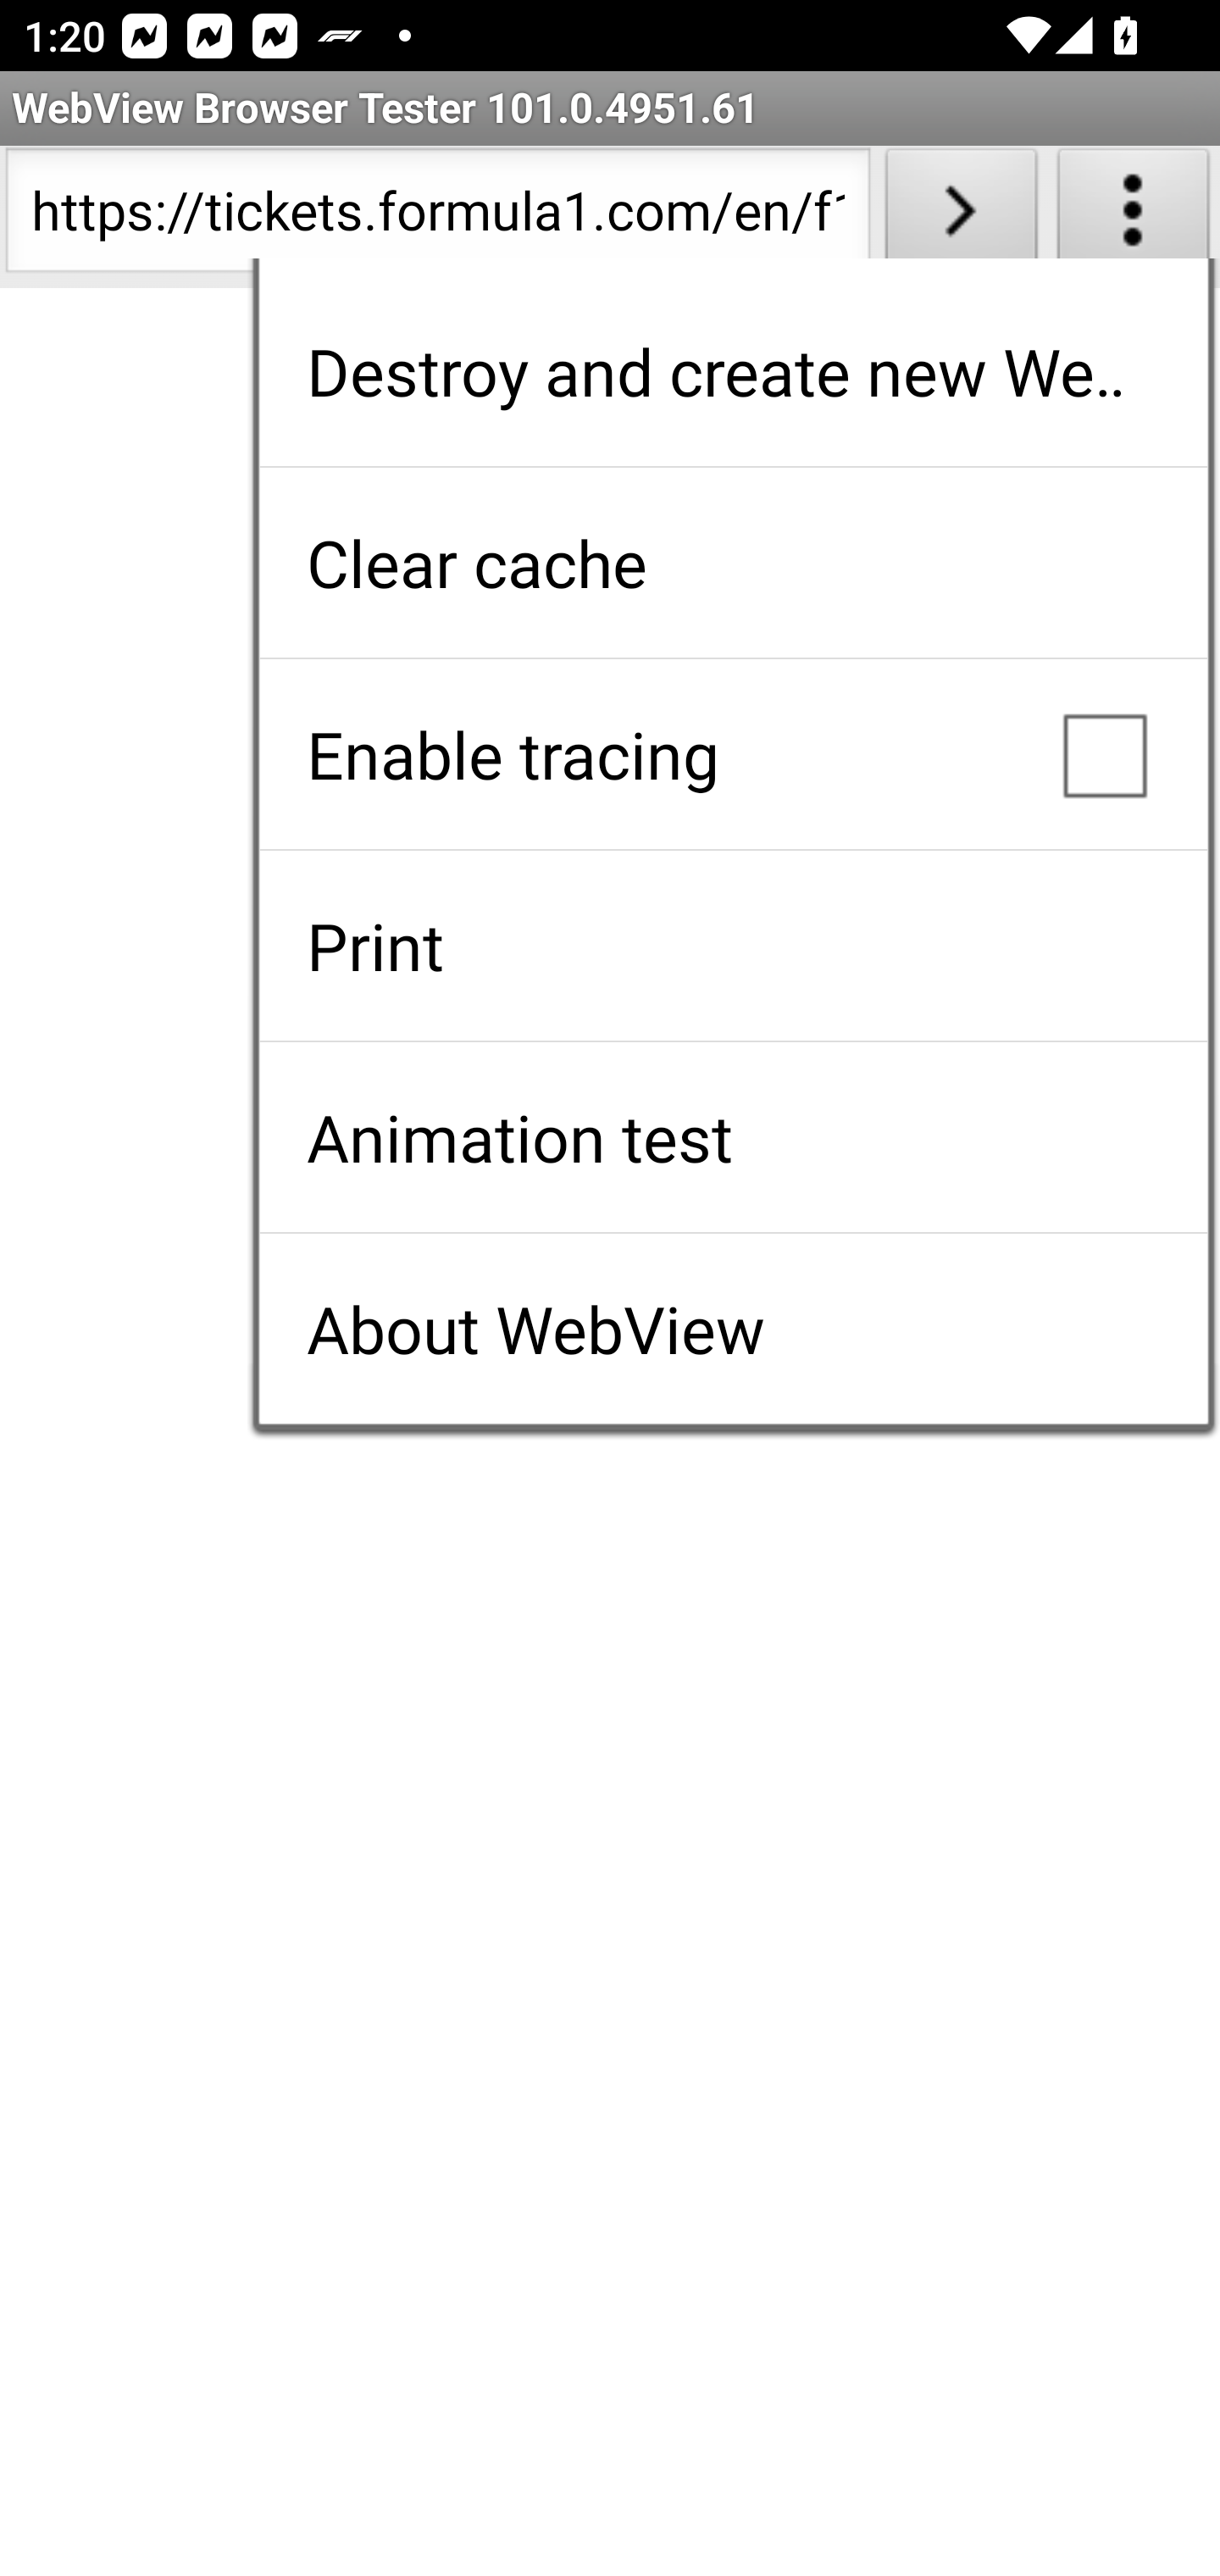  What do you see at coordinates (733, 754) in the screenshot?
I see `Enable tracing` at bounding box center [733, 754].